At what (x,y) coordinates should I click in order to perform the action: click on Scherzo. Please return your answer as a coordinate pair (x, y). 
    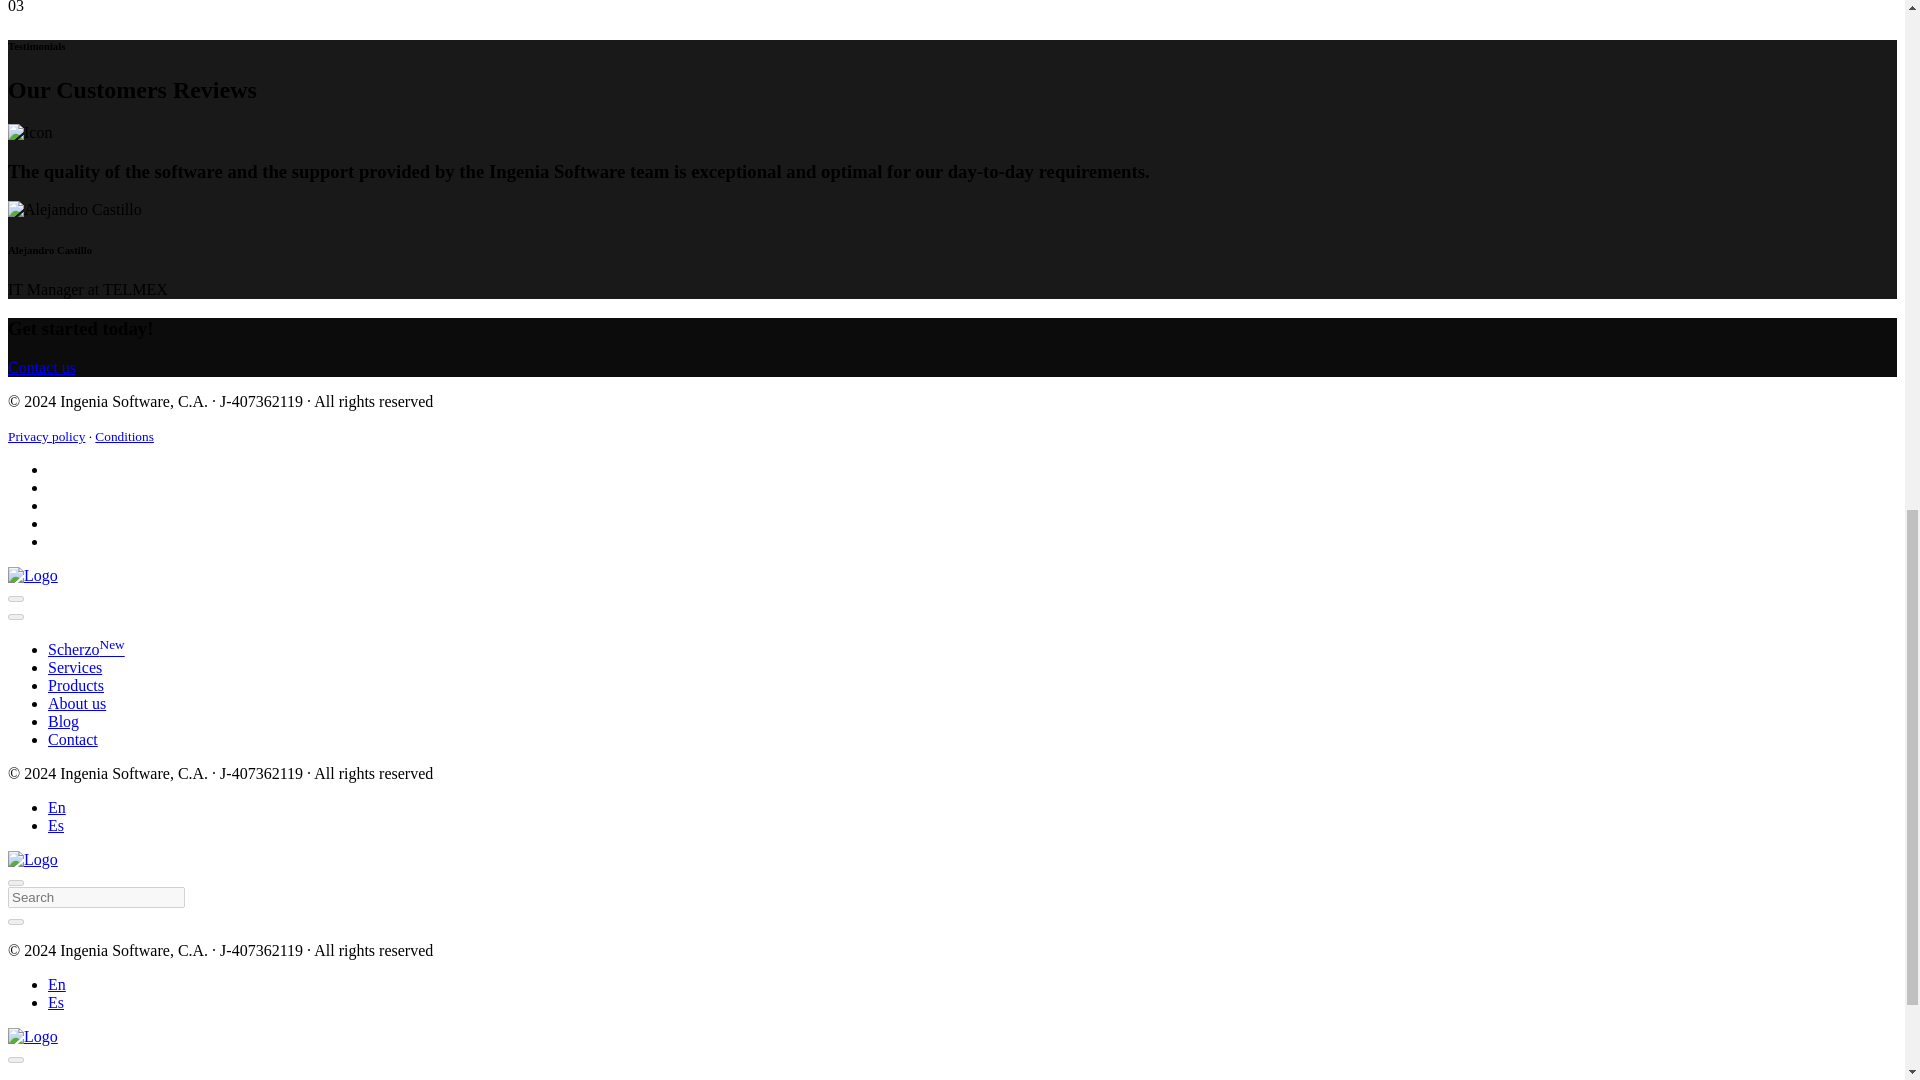
    Looking at the image, I should click on (86, 649).